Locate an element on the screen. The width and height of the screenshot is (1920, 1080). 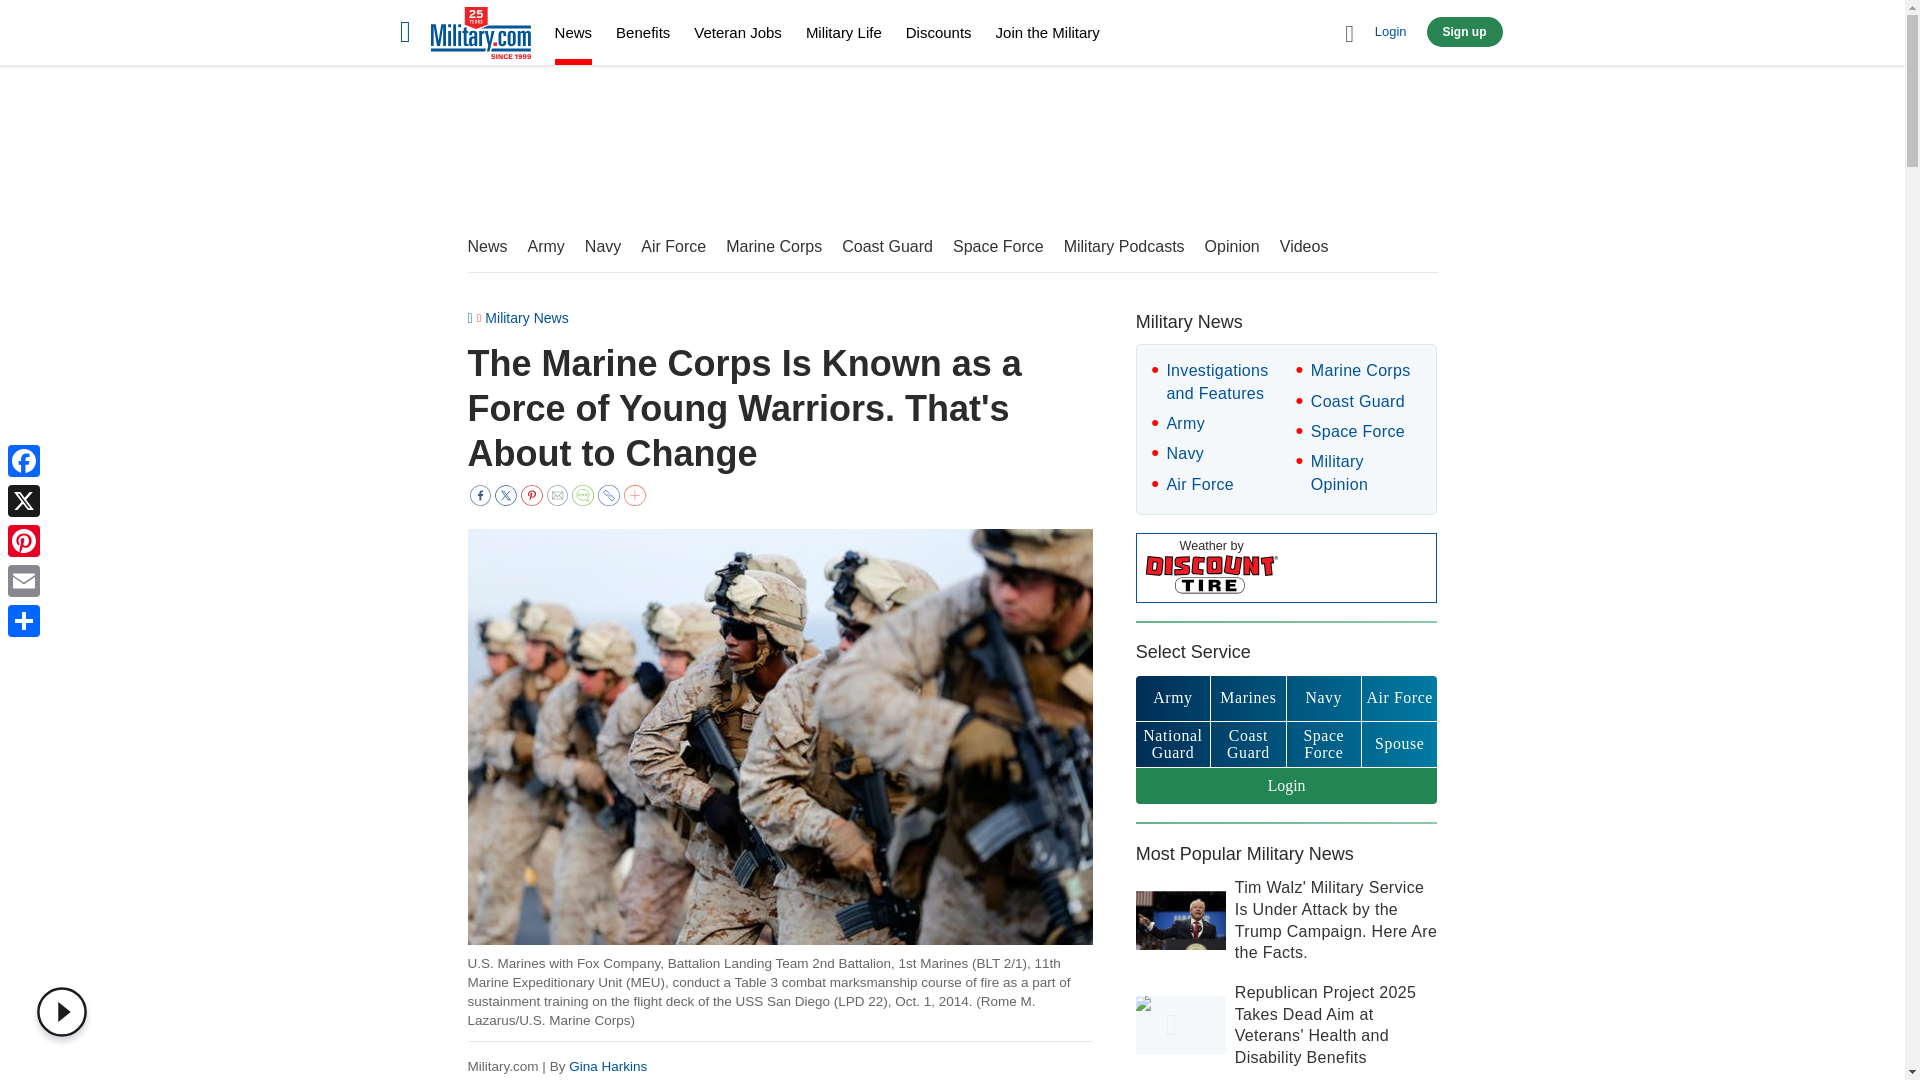
Military Life is located at coordinates (844, 32).